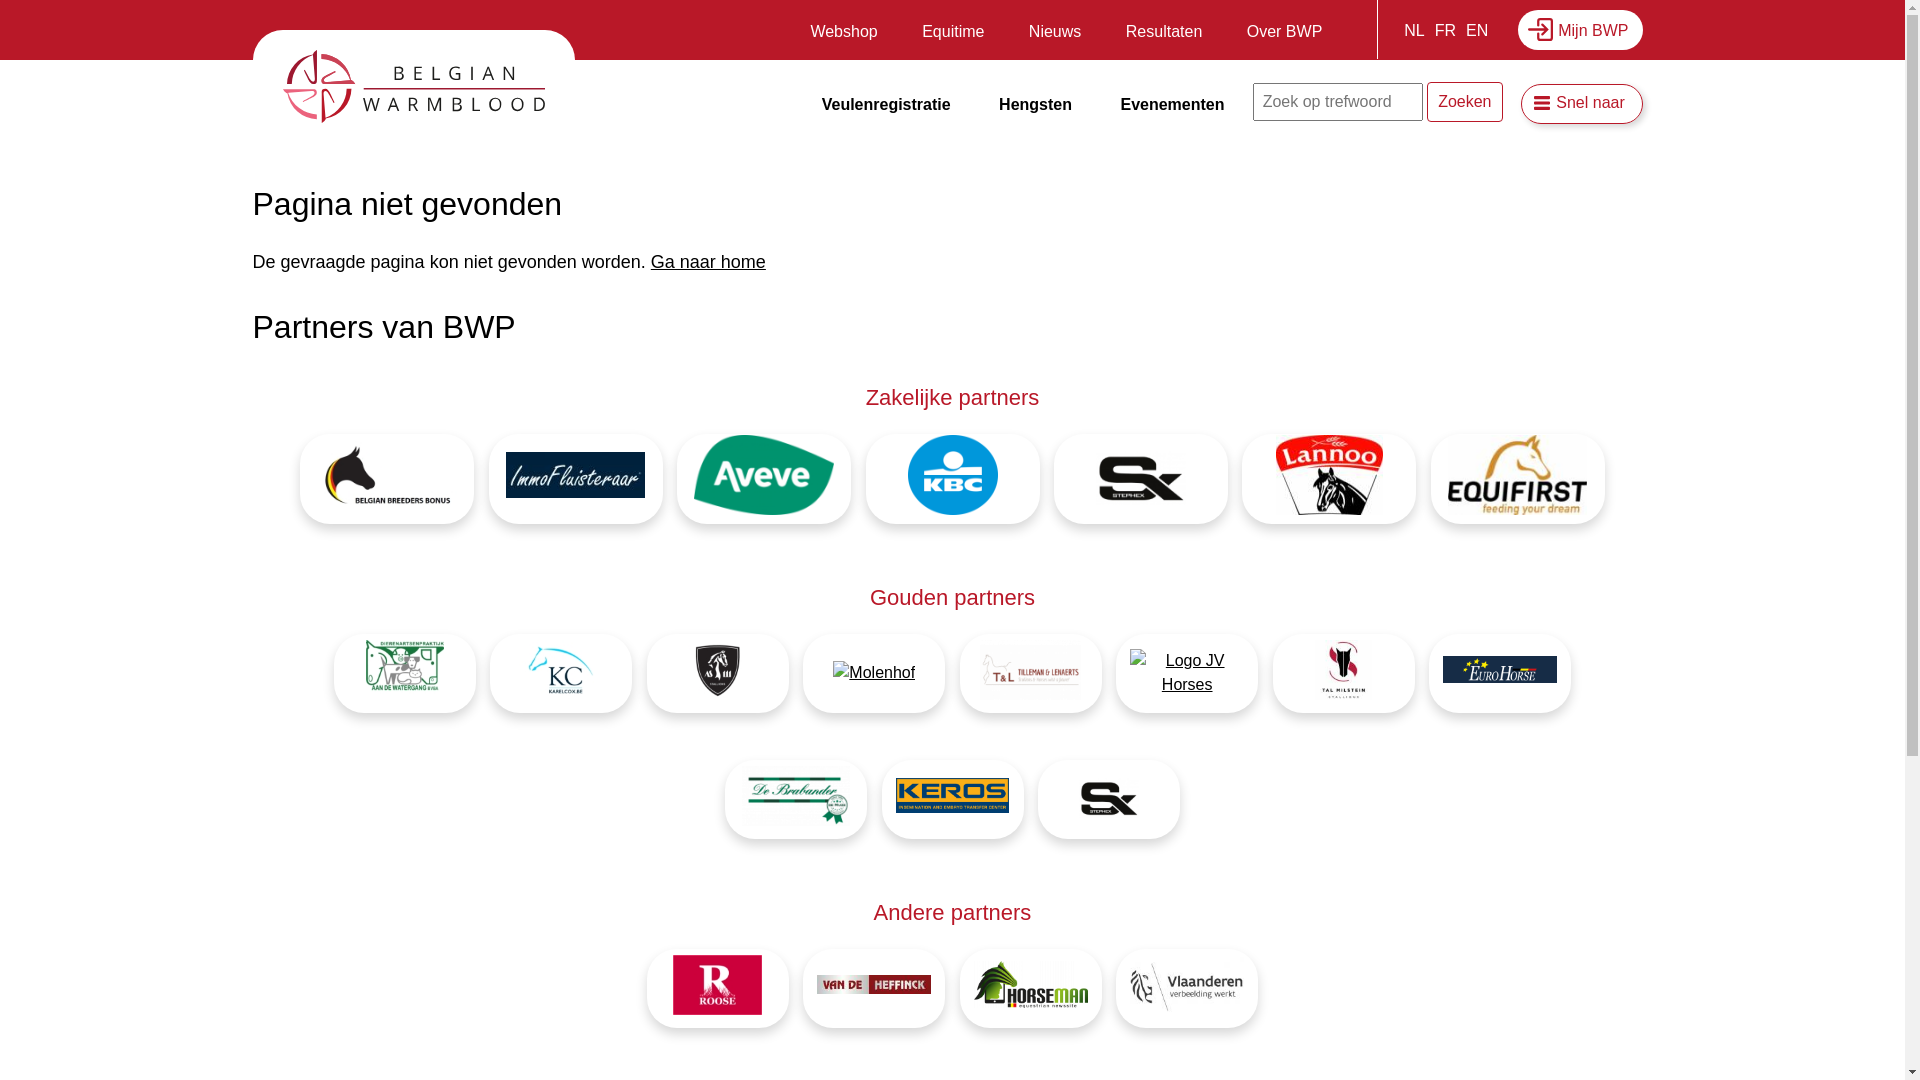  What do you see at coordinates (1464, 102) in the screenshot?
I see `Zoeken` at bounding box center [1464, 102].